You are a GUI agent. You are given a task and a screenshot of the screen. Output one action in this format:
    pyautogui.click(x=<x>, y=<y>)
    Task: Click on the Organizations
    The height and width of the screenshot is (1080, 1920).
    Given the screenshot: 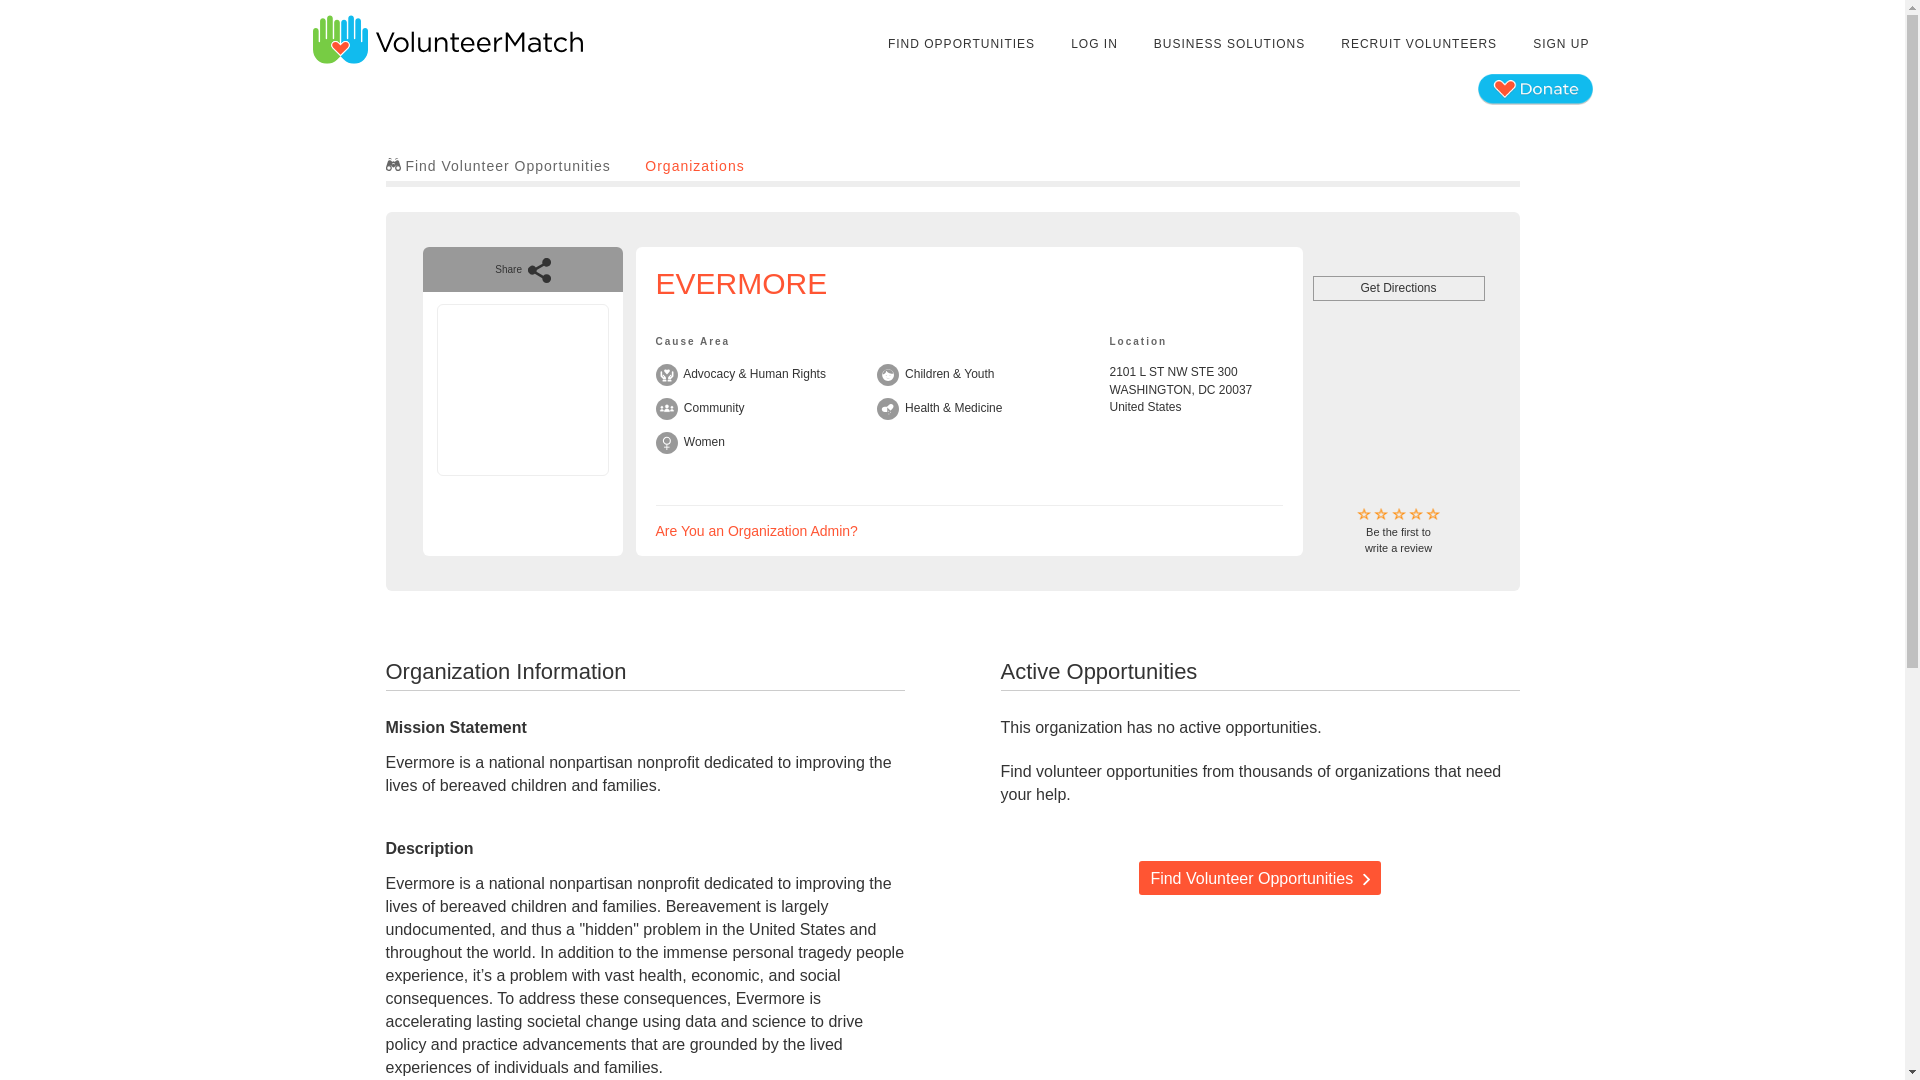 What is the action you would take?
    pyautogui.click(x=1418, y=44)
    